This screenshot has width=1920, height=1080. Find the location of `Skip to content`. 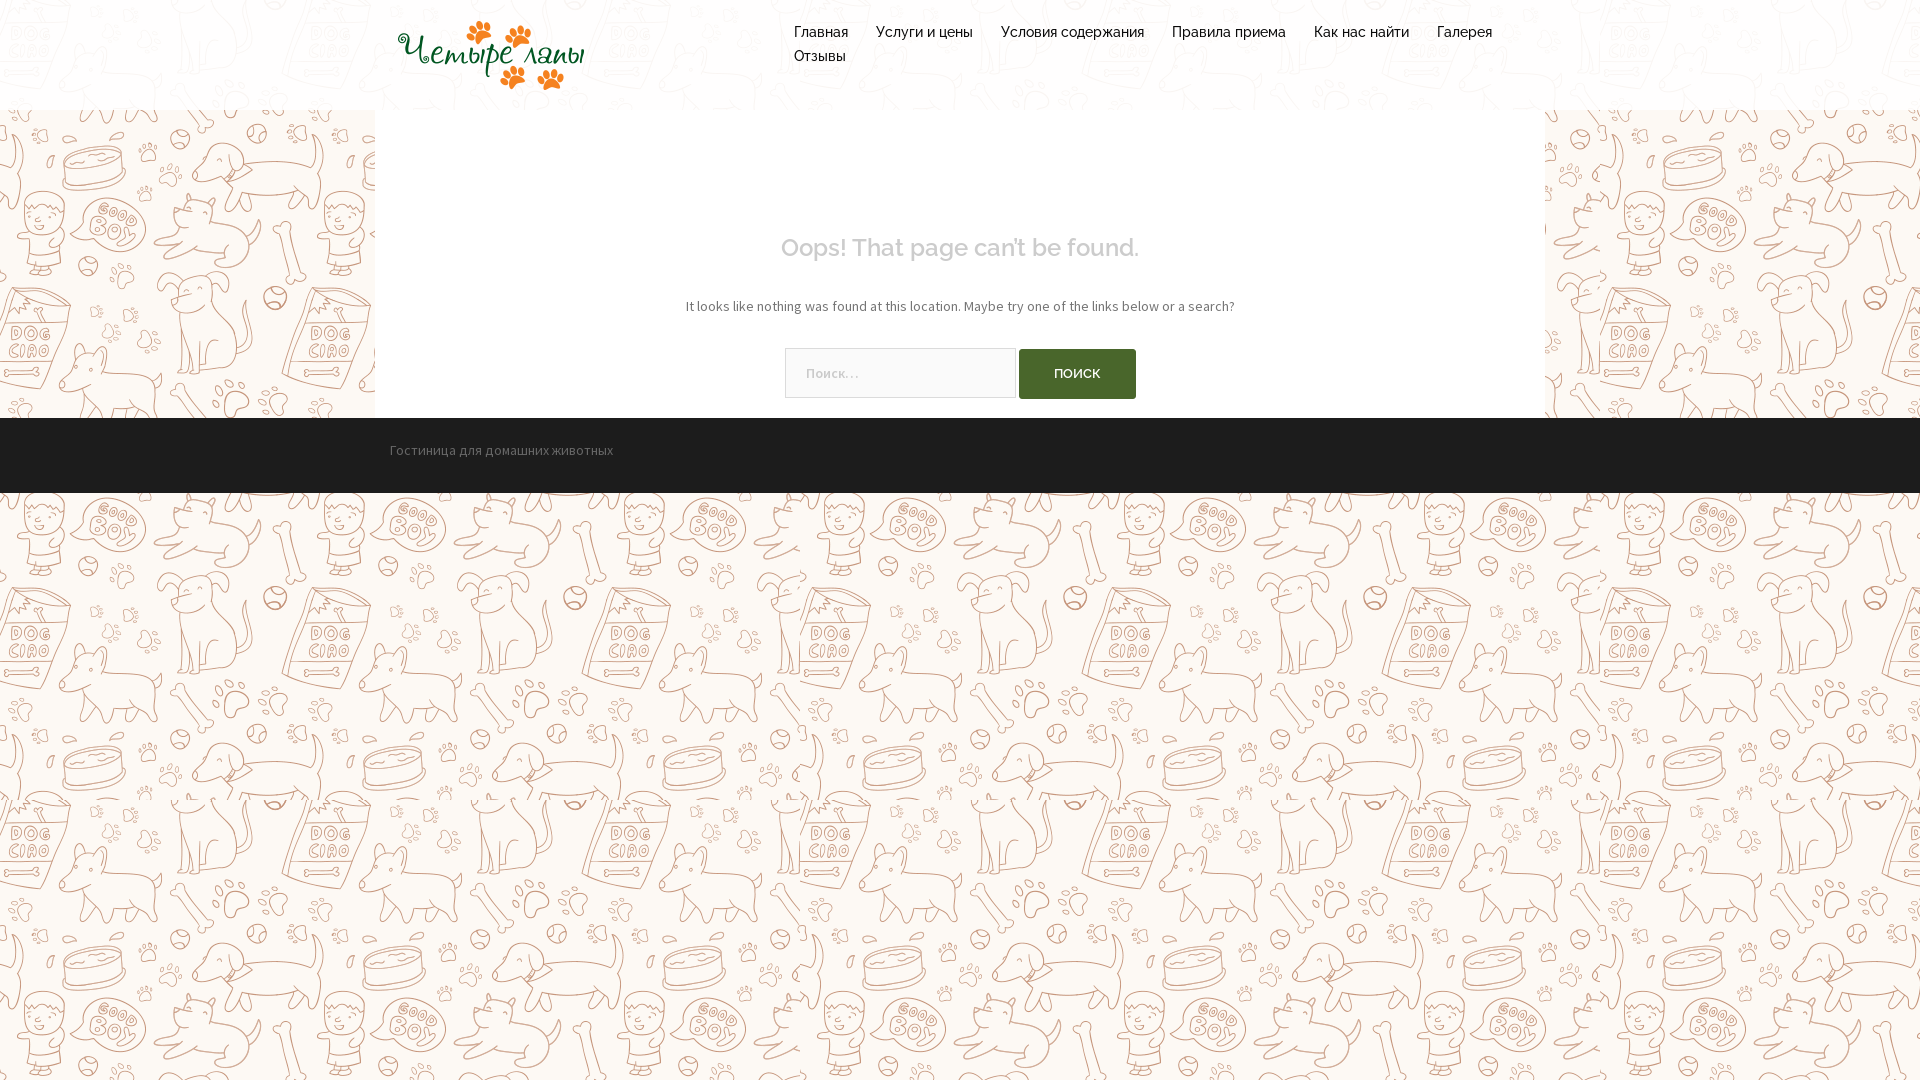

Skip to content is located at coordinates (0, 0).